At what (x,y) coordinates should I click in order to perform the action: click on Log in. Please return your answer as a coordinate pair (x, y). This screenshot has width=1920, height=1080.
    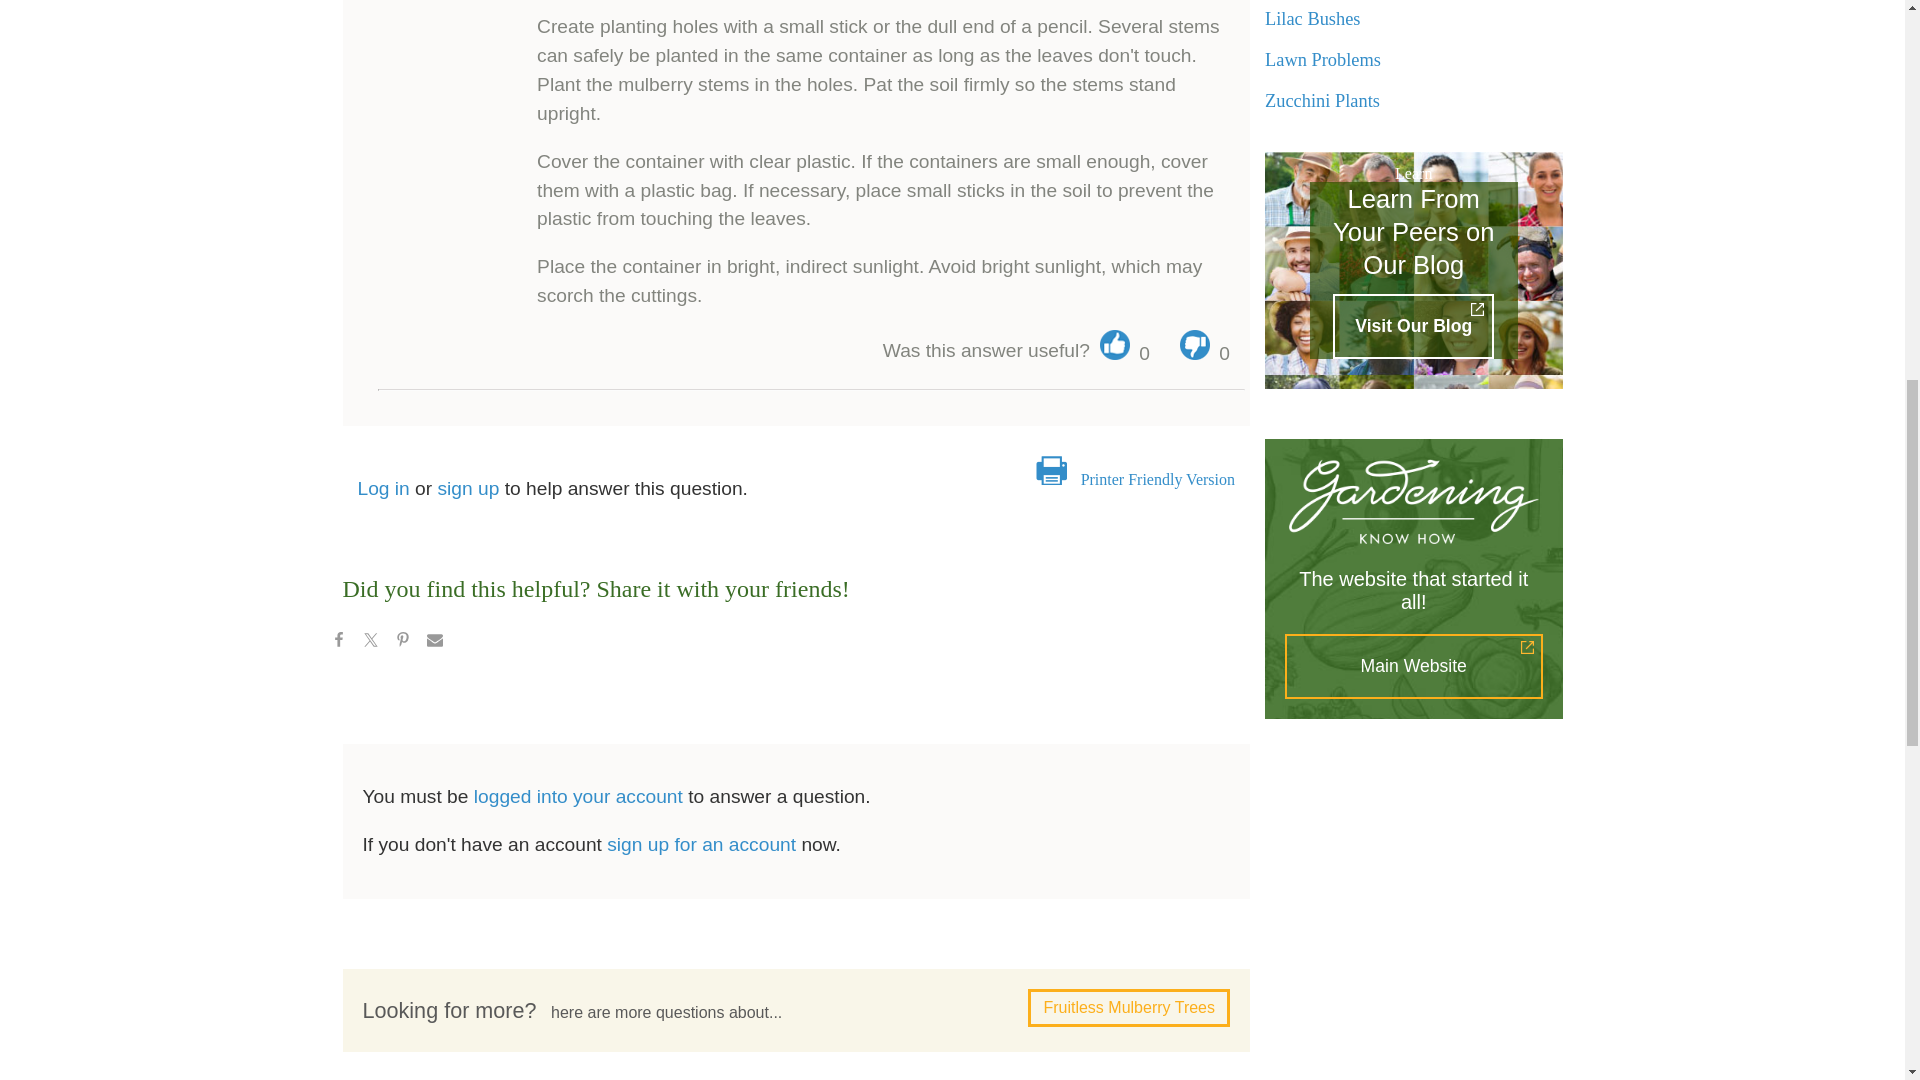
    Looking at the image, I should click on (384, 488).